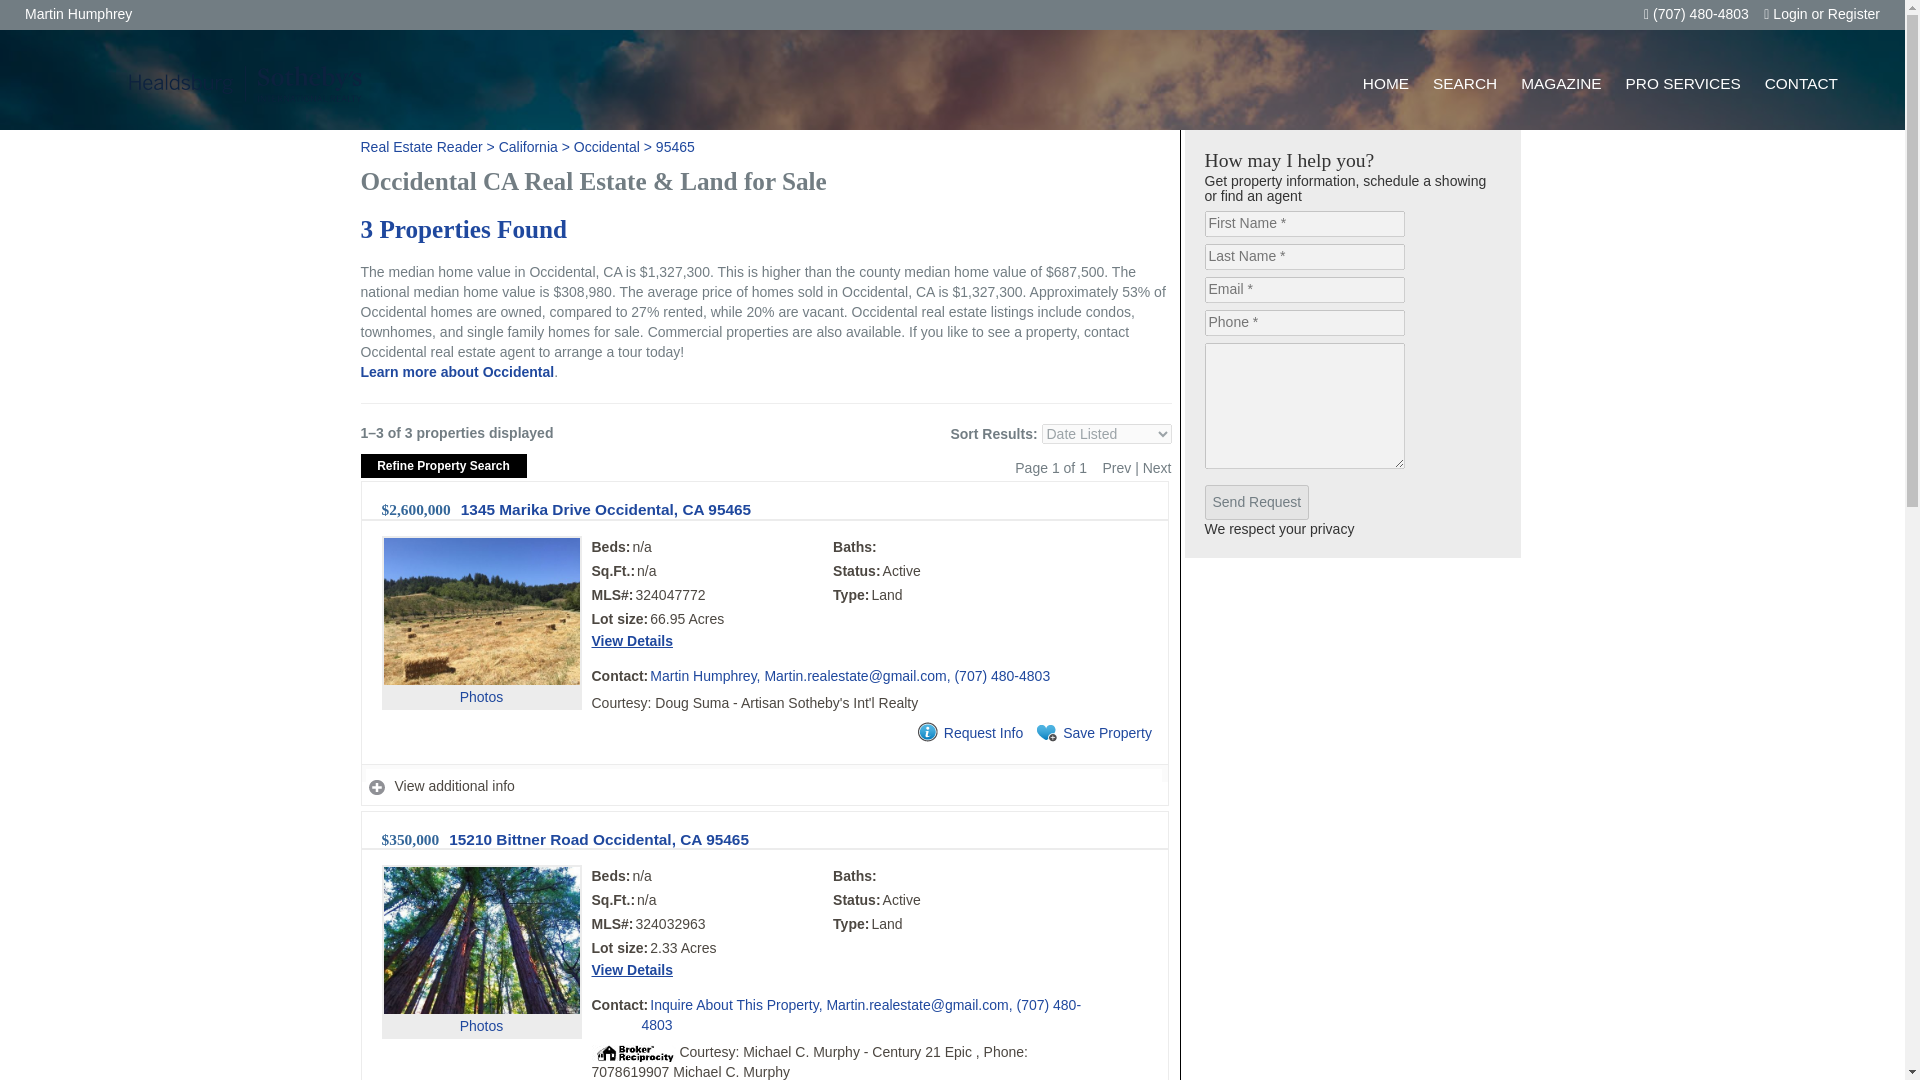 This screenshot has width=1920, height=1080. I want to click on MAGAZINE, so click(1560, 83).